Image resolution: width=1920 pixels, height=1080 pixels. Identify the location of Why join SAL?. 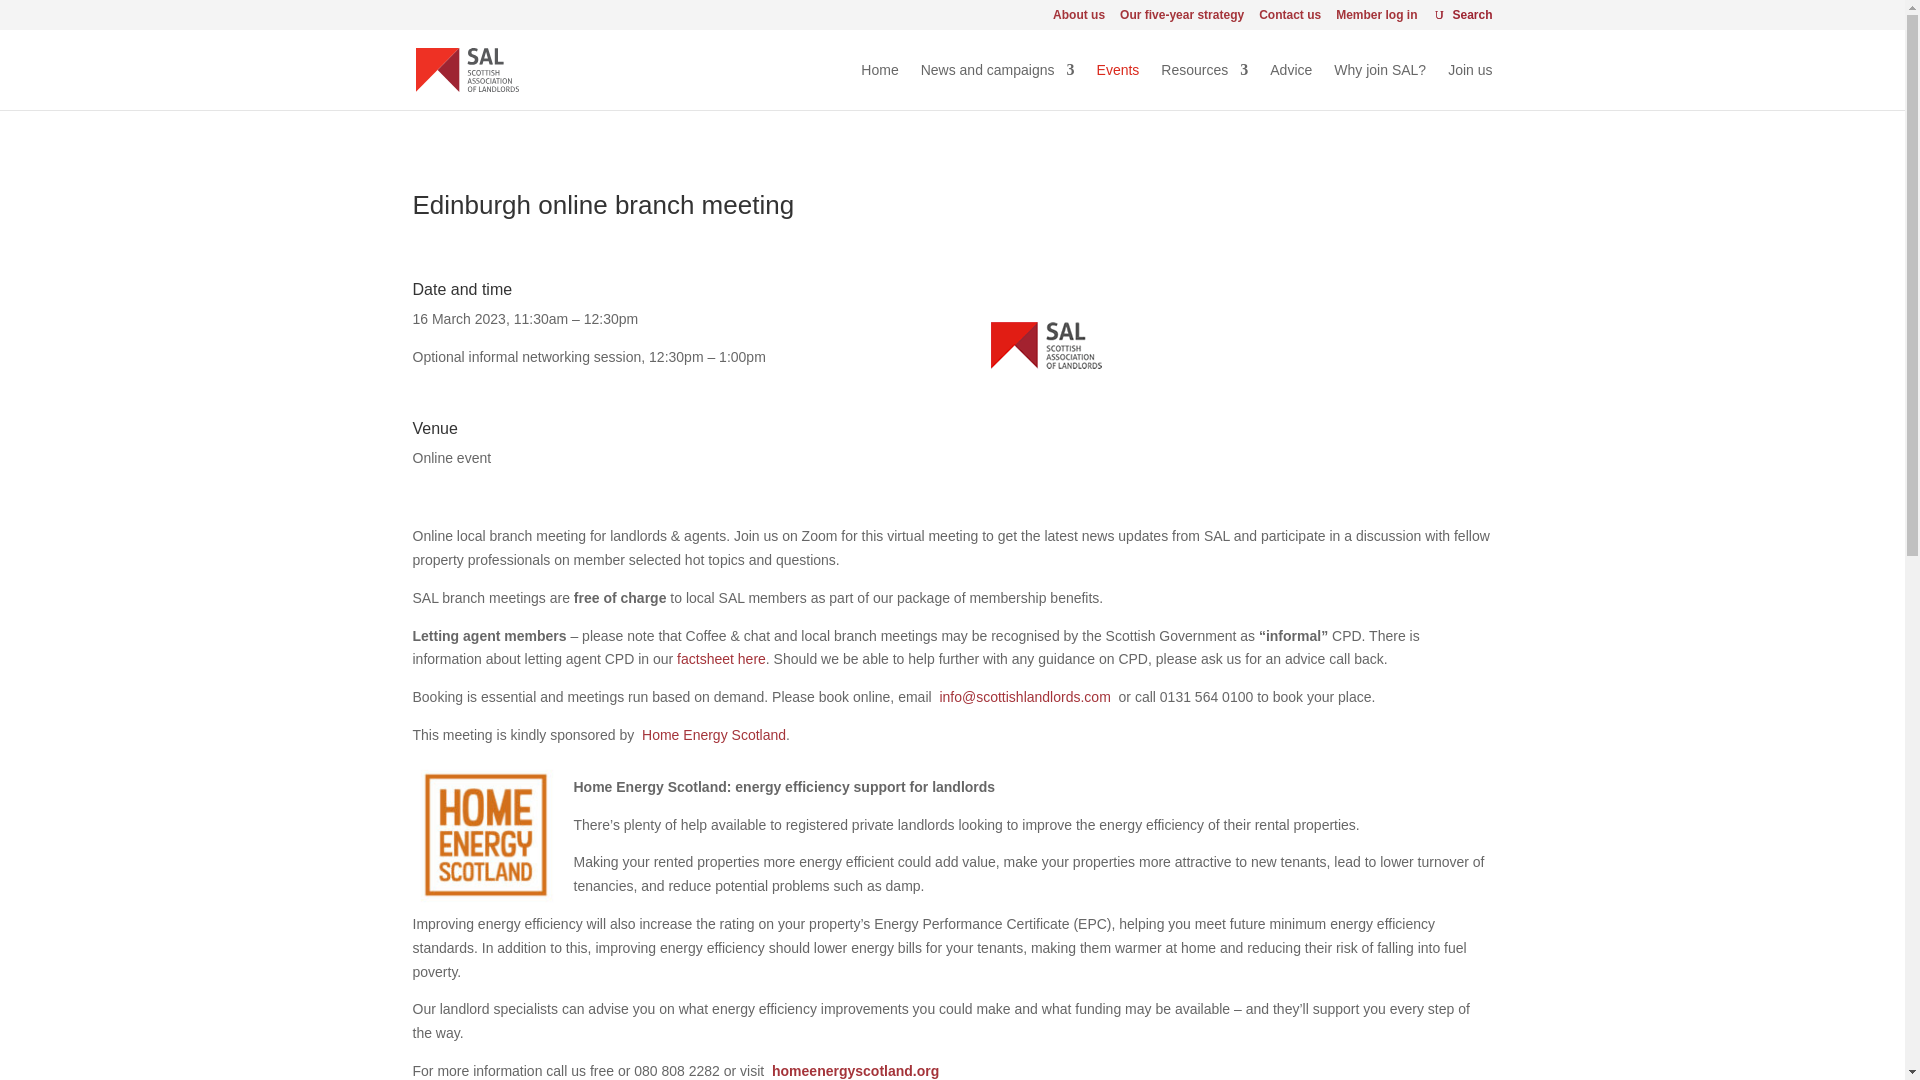
(1380, 86).